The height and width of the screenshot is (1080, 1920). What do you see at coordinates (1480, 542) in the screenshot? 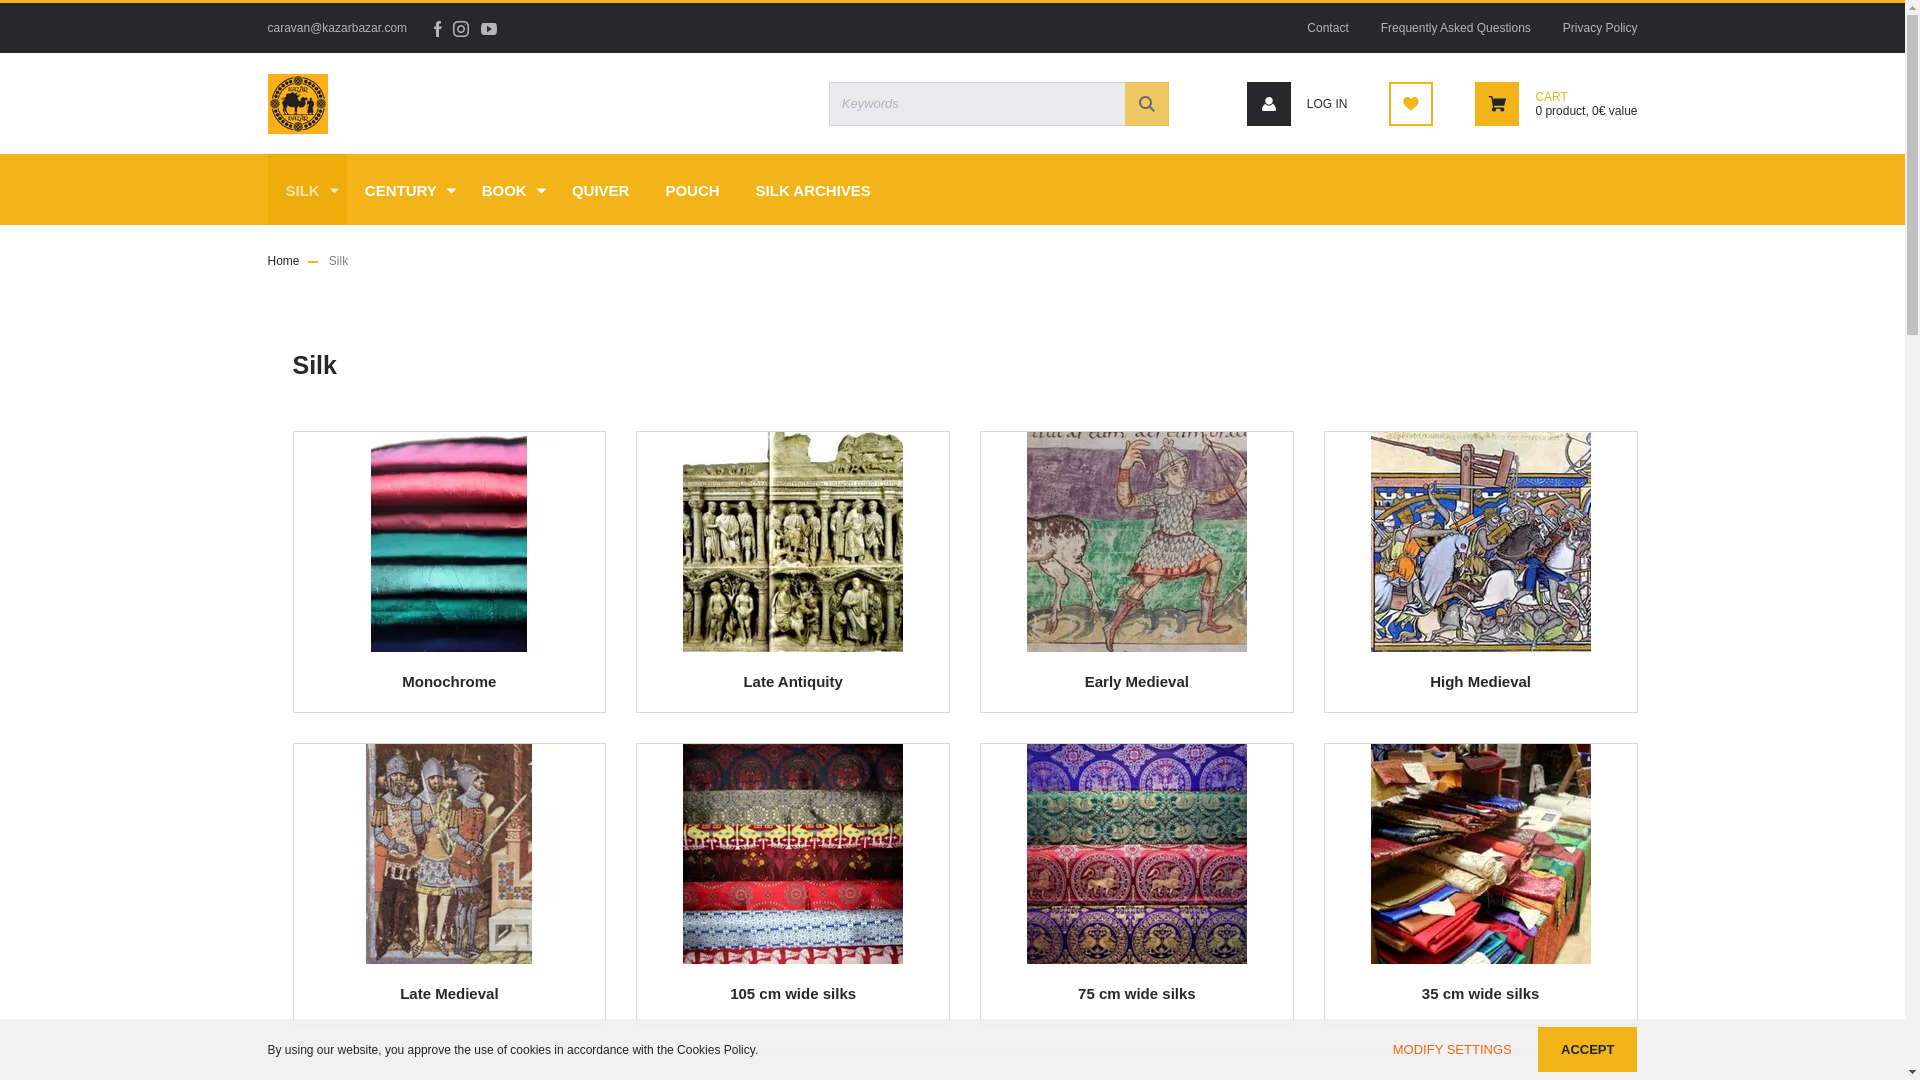
I see `High Medieval` at bounding box center [1480, 542].